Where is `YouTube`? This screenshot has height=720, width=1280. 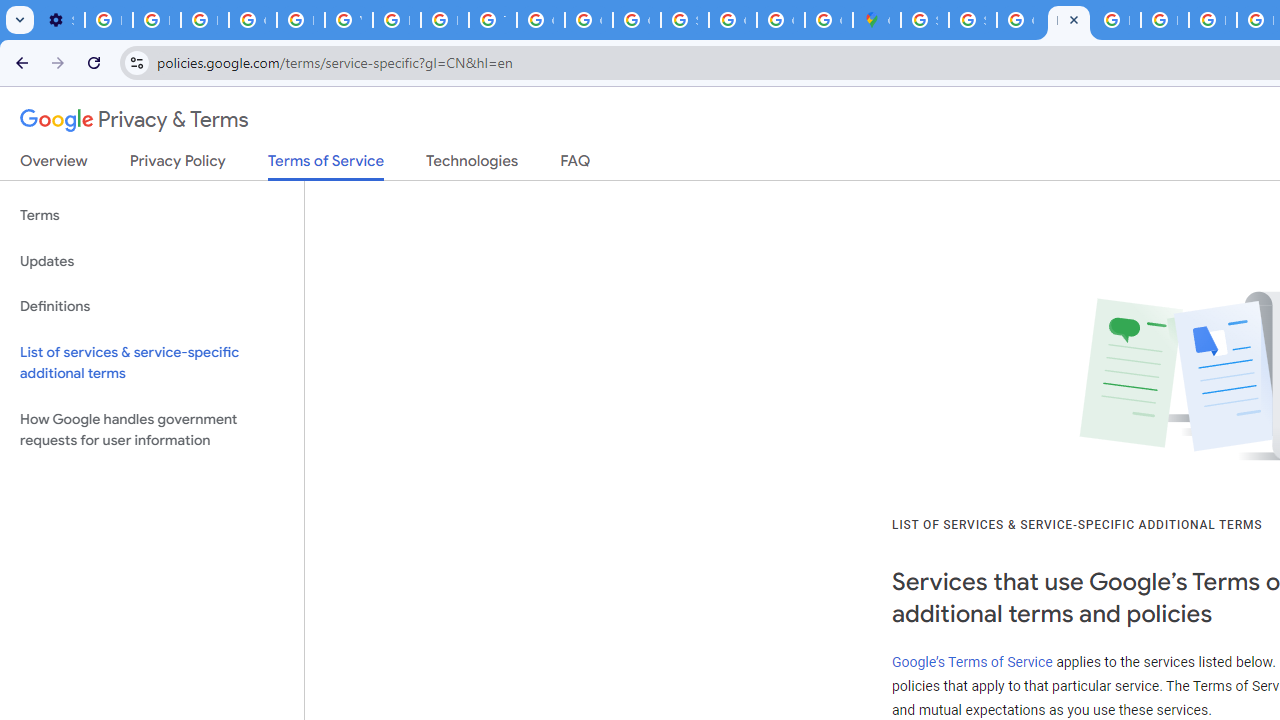
YouTube is located at coordinates (348, 20).